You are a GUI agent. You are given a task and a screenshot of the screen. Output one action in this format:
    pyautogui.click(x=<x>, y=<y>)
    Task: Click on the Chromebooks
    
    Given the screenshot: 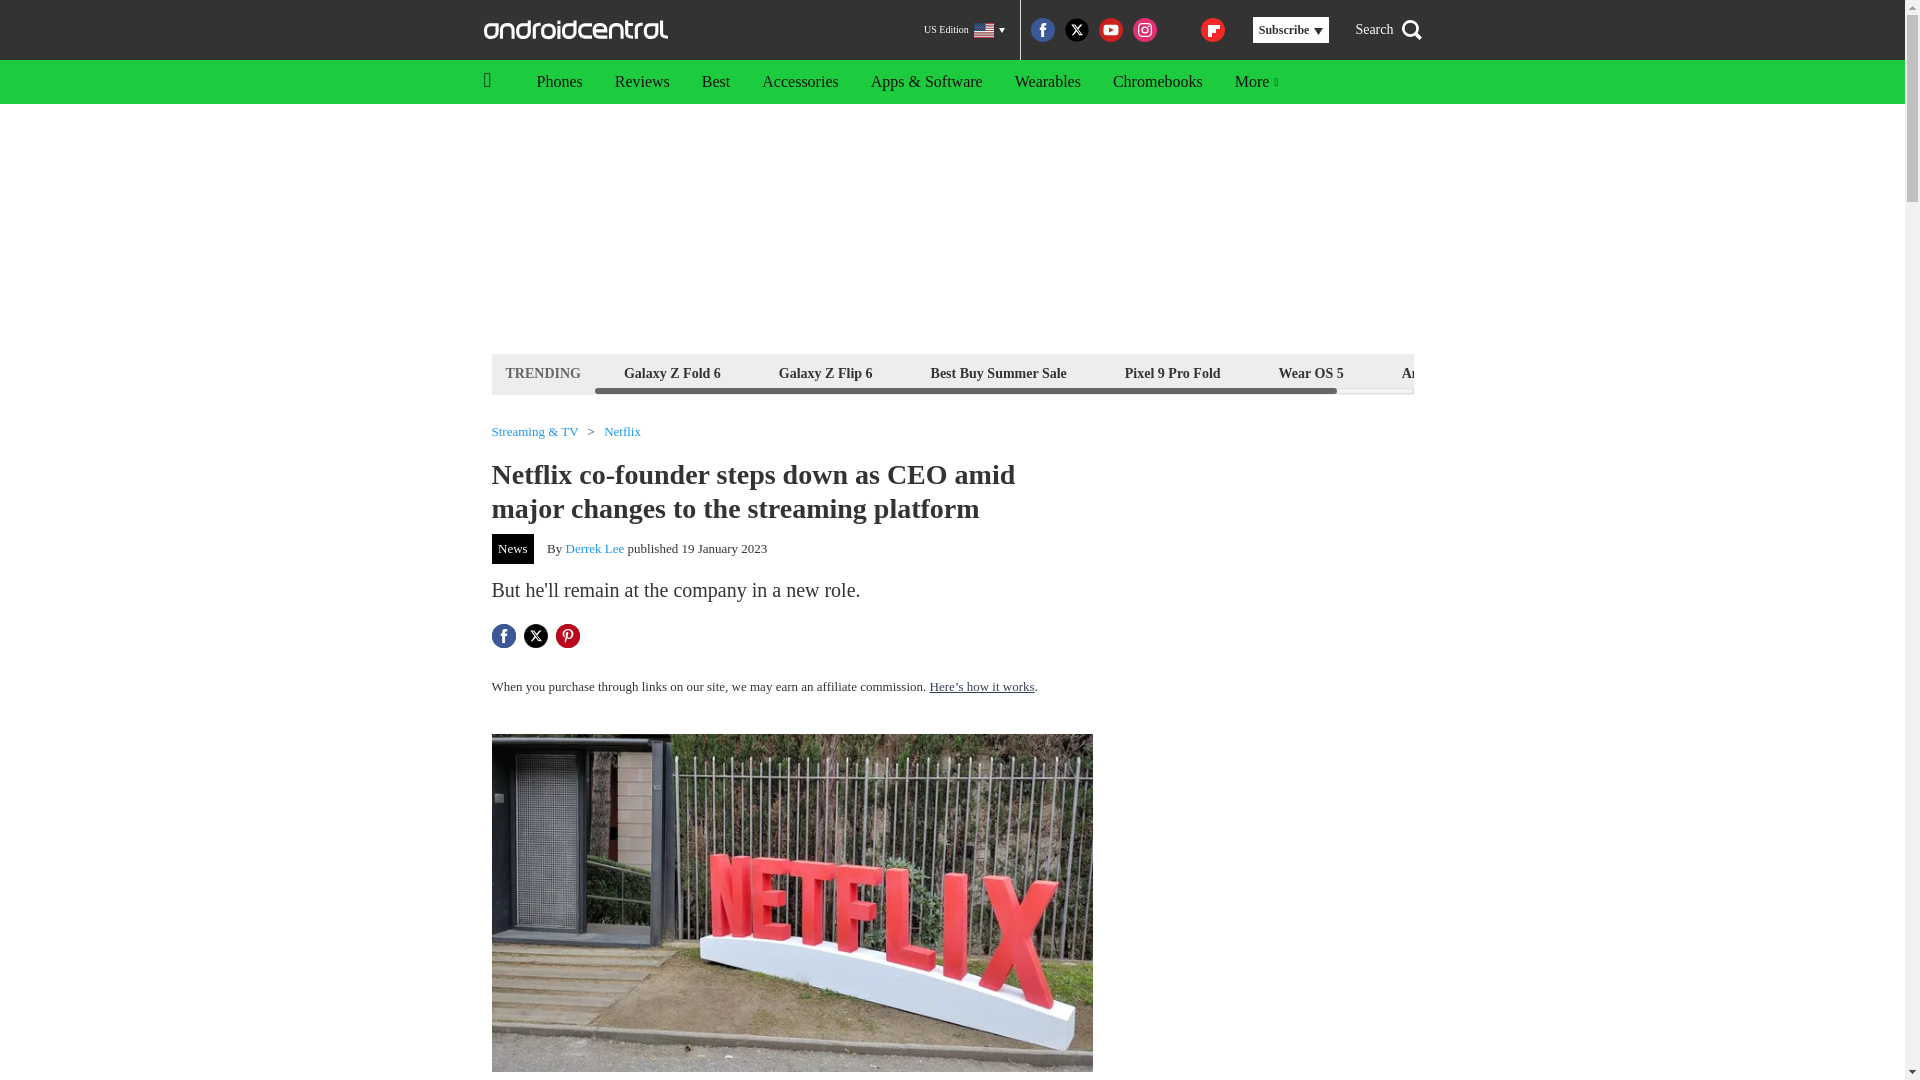 What is the action you would take?
    pyautogui.click(x=1158, y=82)
    